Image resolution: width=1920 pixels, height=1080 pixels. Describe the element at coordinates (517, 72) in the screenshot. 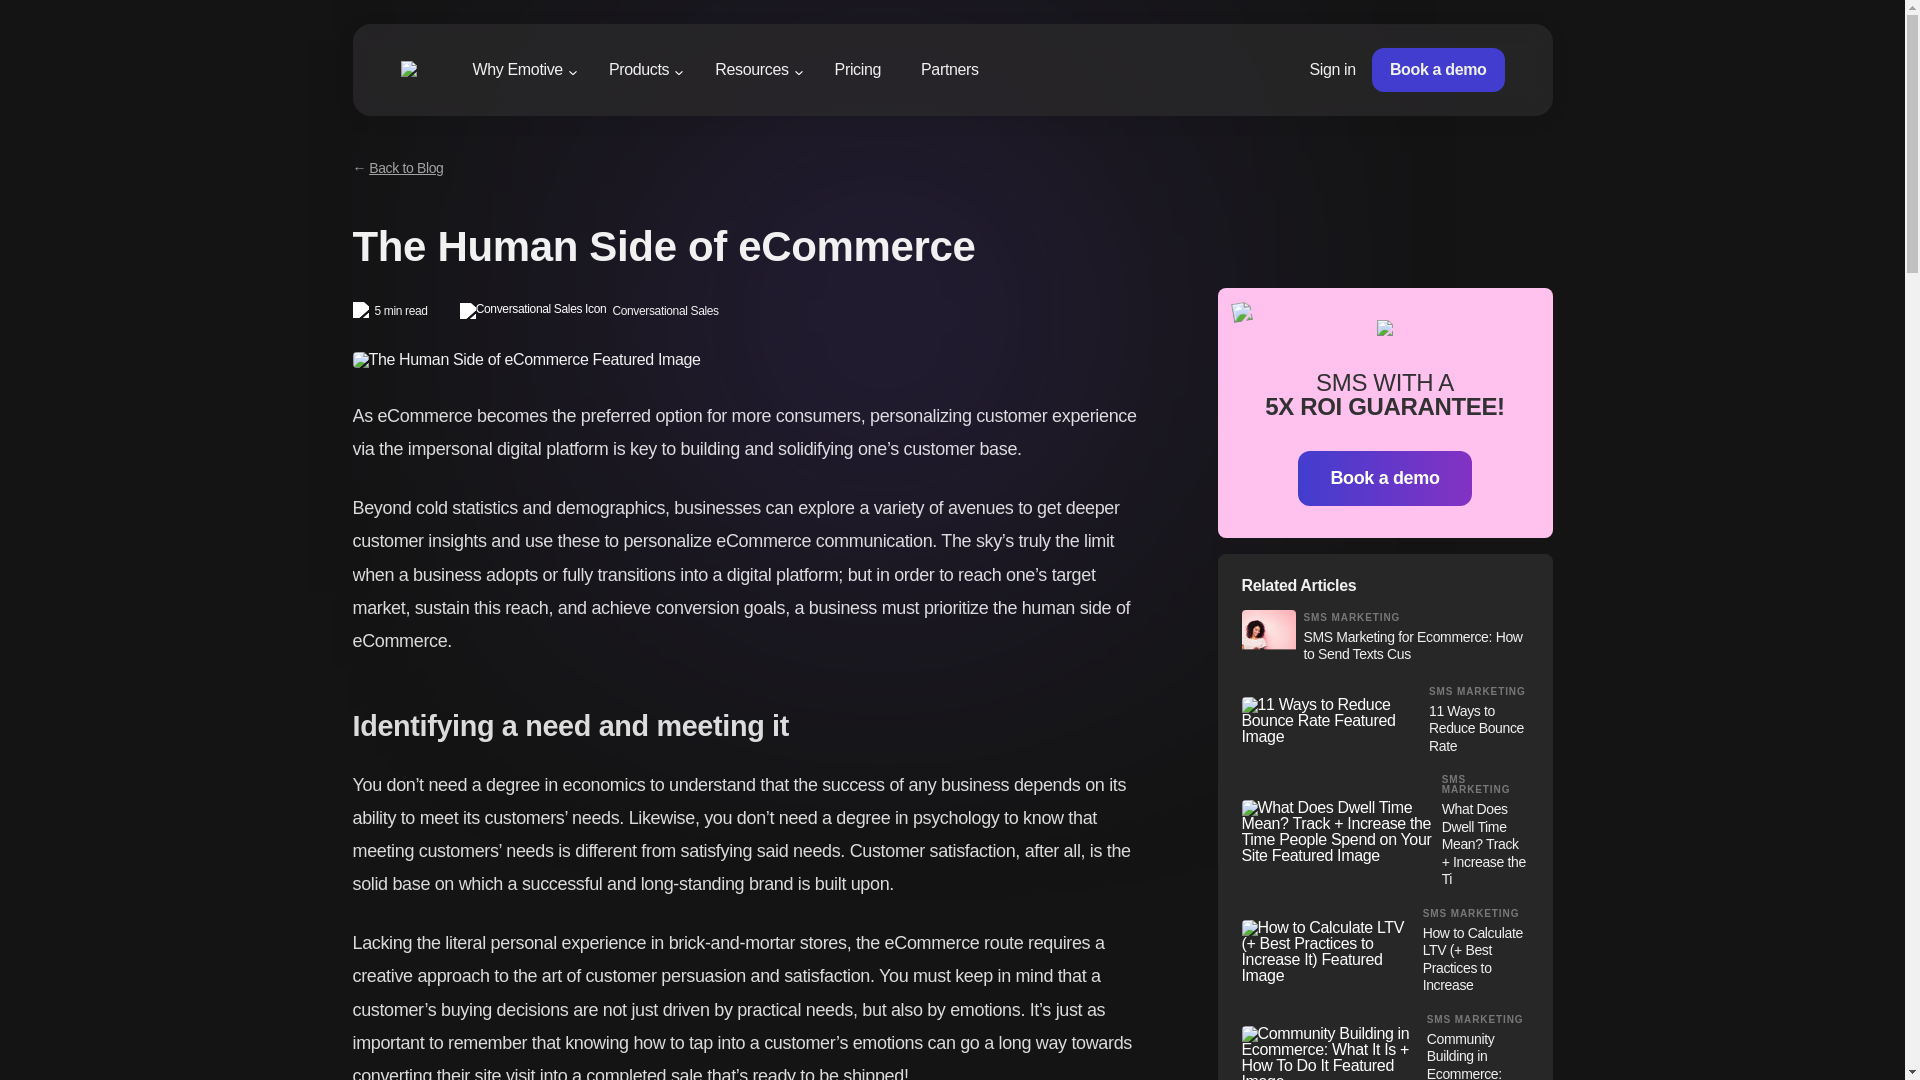

I see `Why Emotive` at that location.